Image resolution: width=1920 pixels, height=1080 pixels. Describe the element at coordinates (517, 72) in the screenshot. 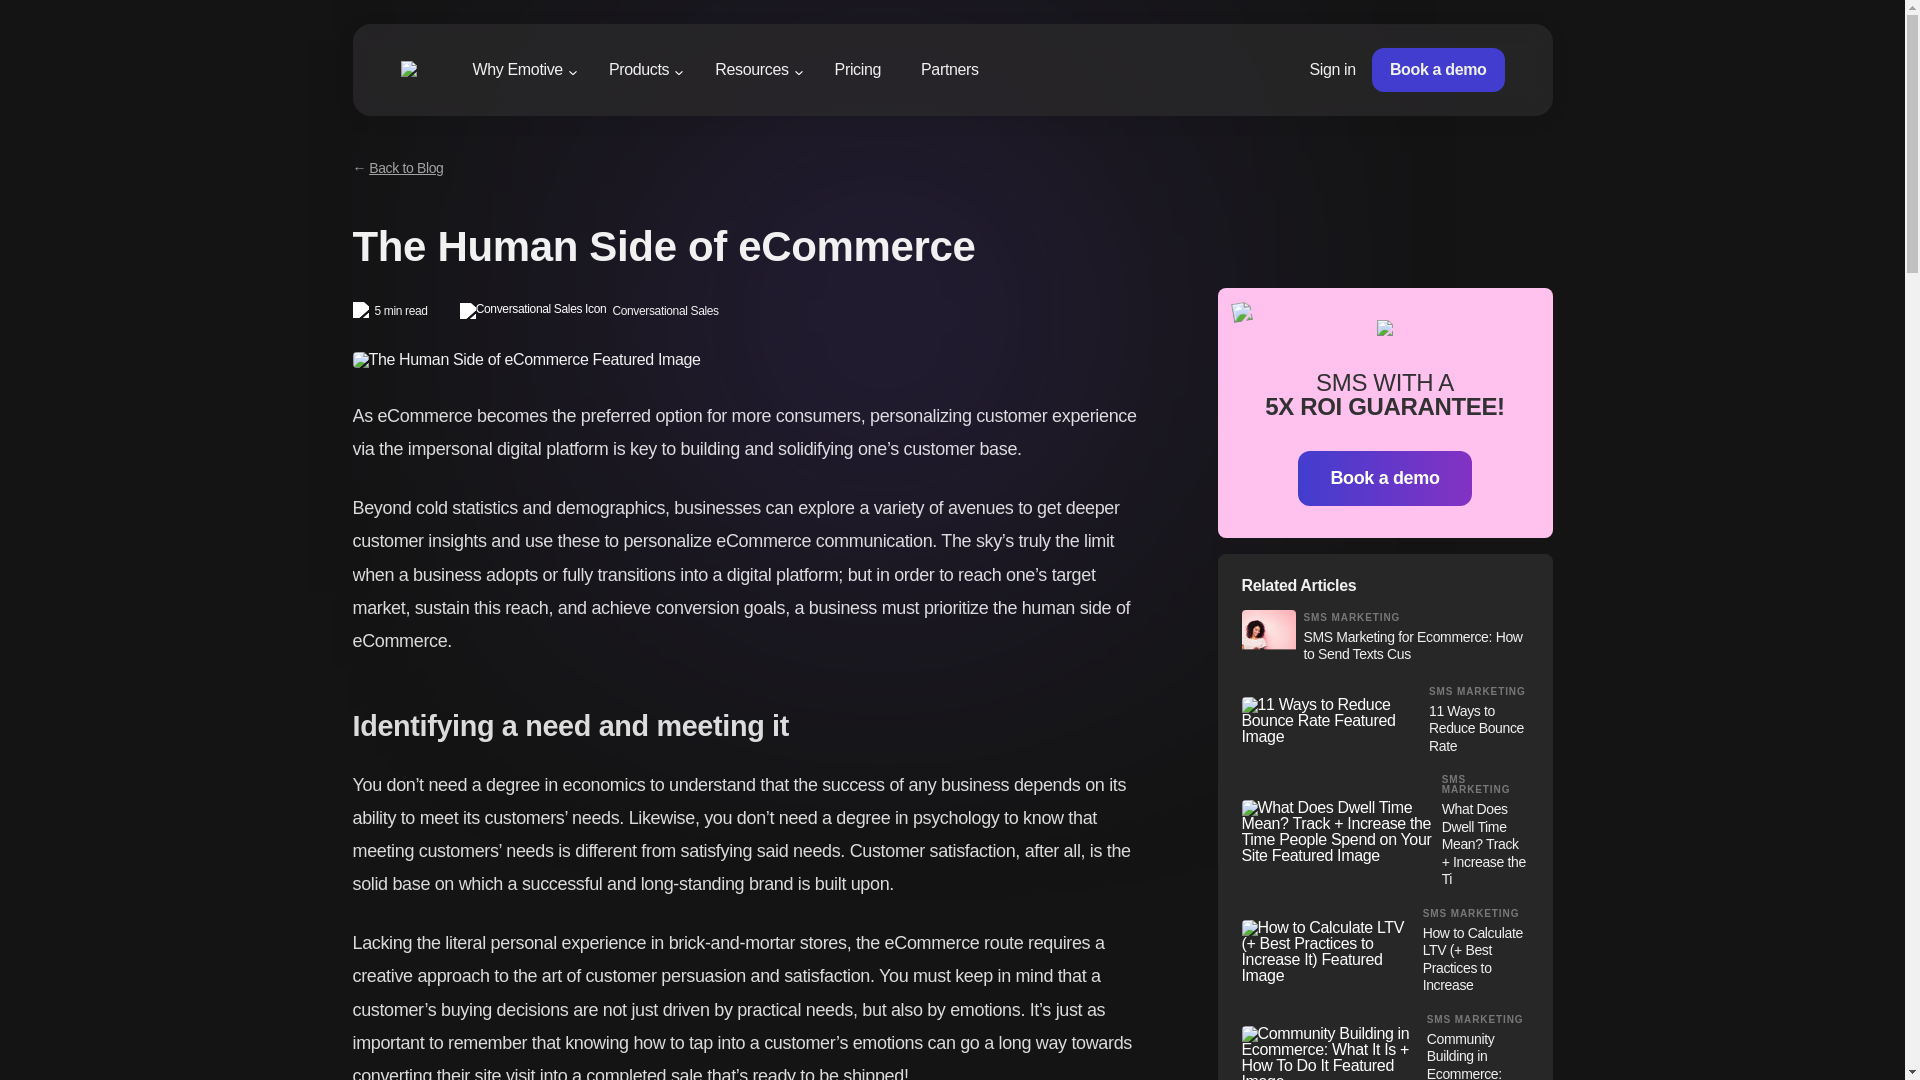

I see `Why Emotive` at that location.